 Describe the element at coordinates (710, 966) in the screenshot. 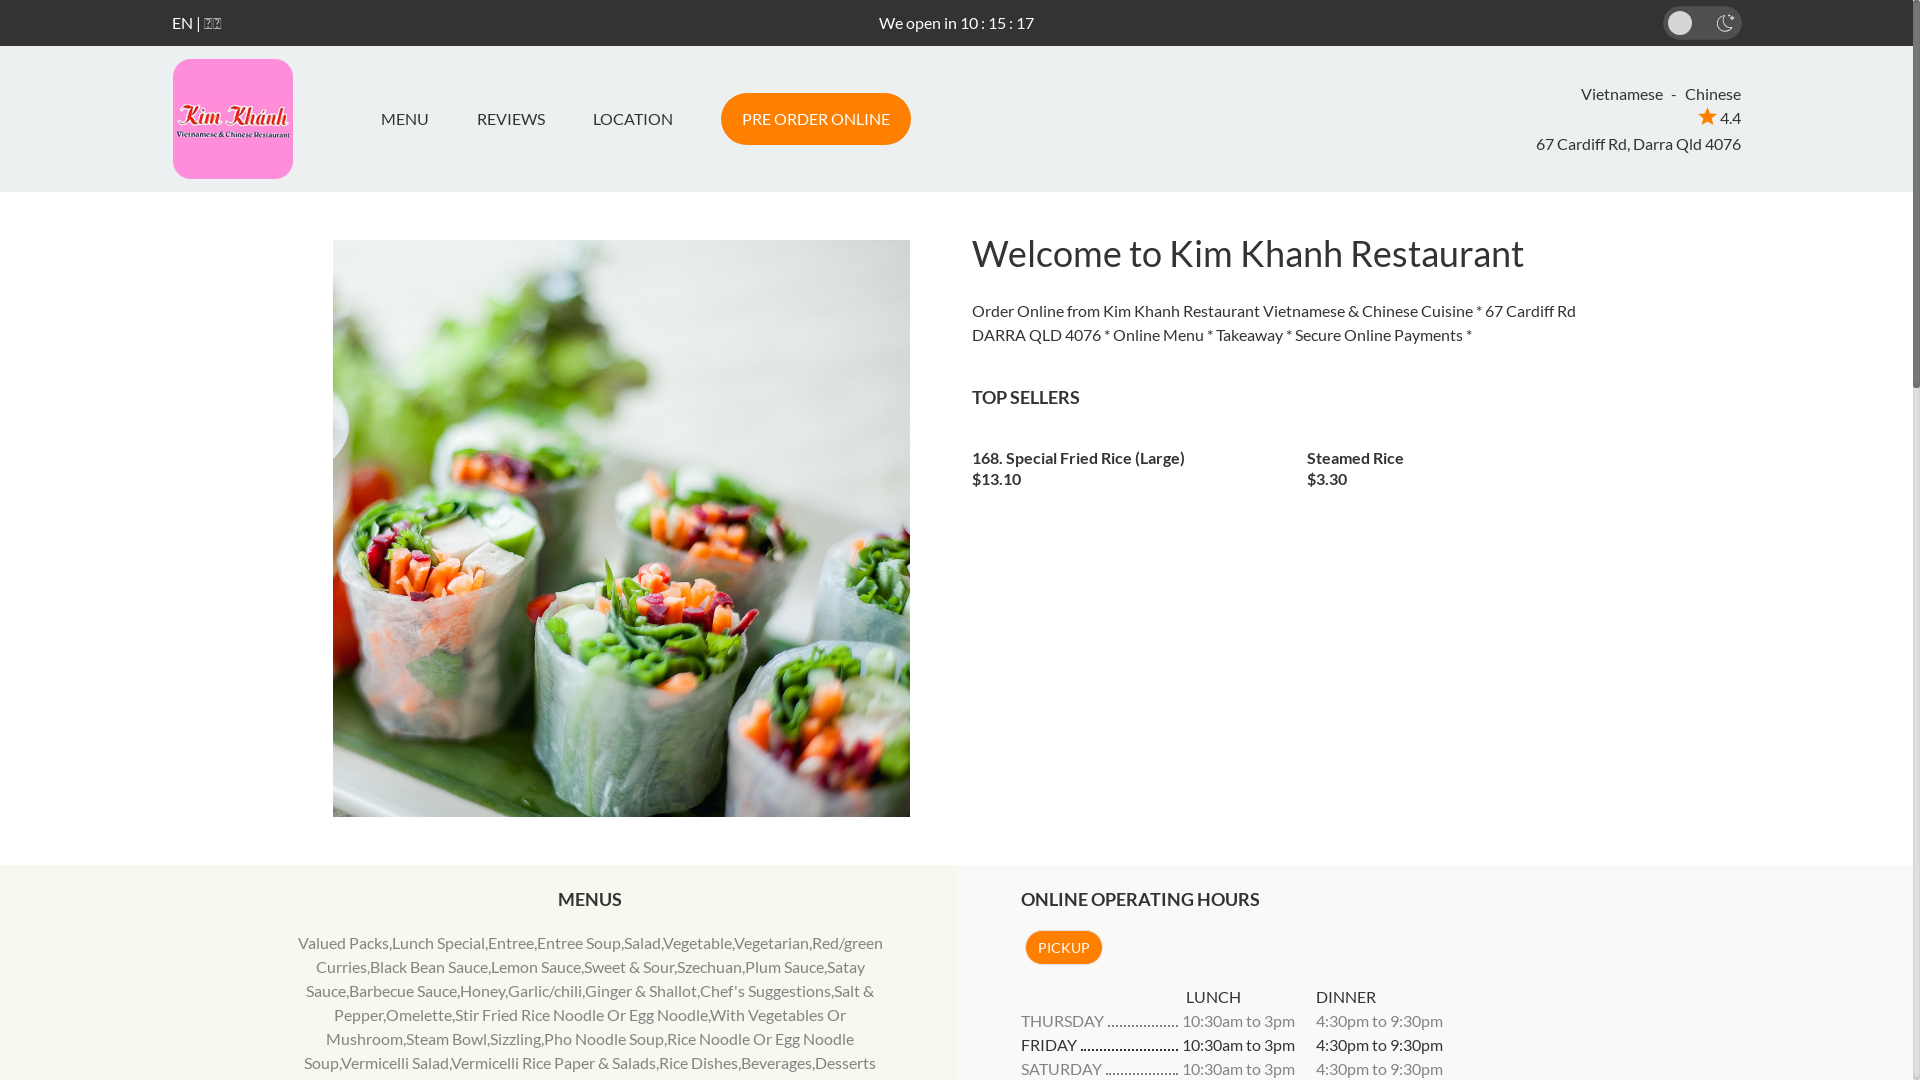

I see `Szechuan` at that location.